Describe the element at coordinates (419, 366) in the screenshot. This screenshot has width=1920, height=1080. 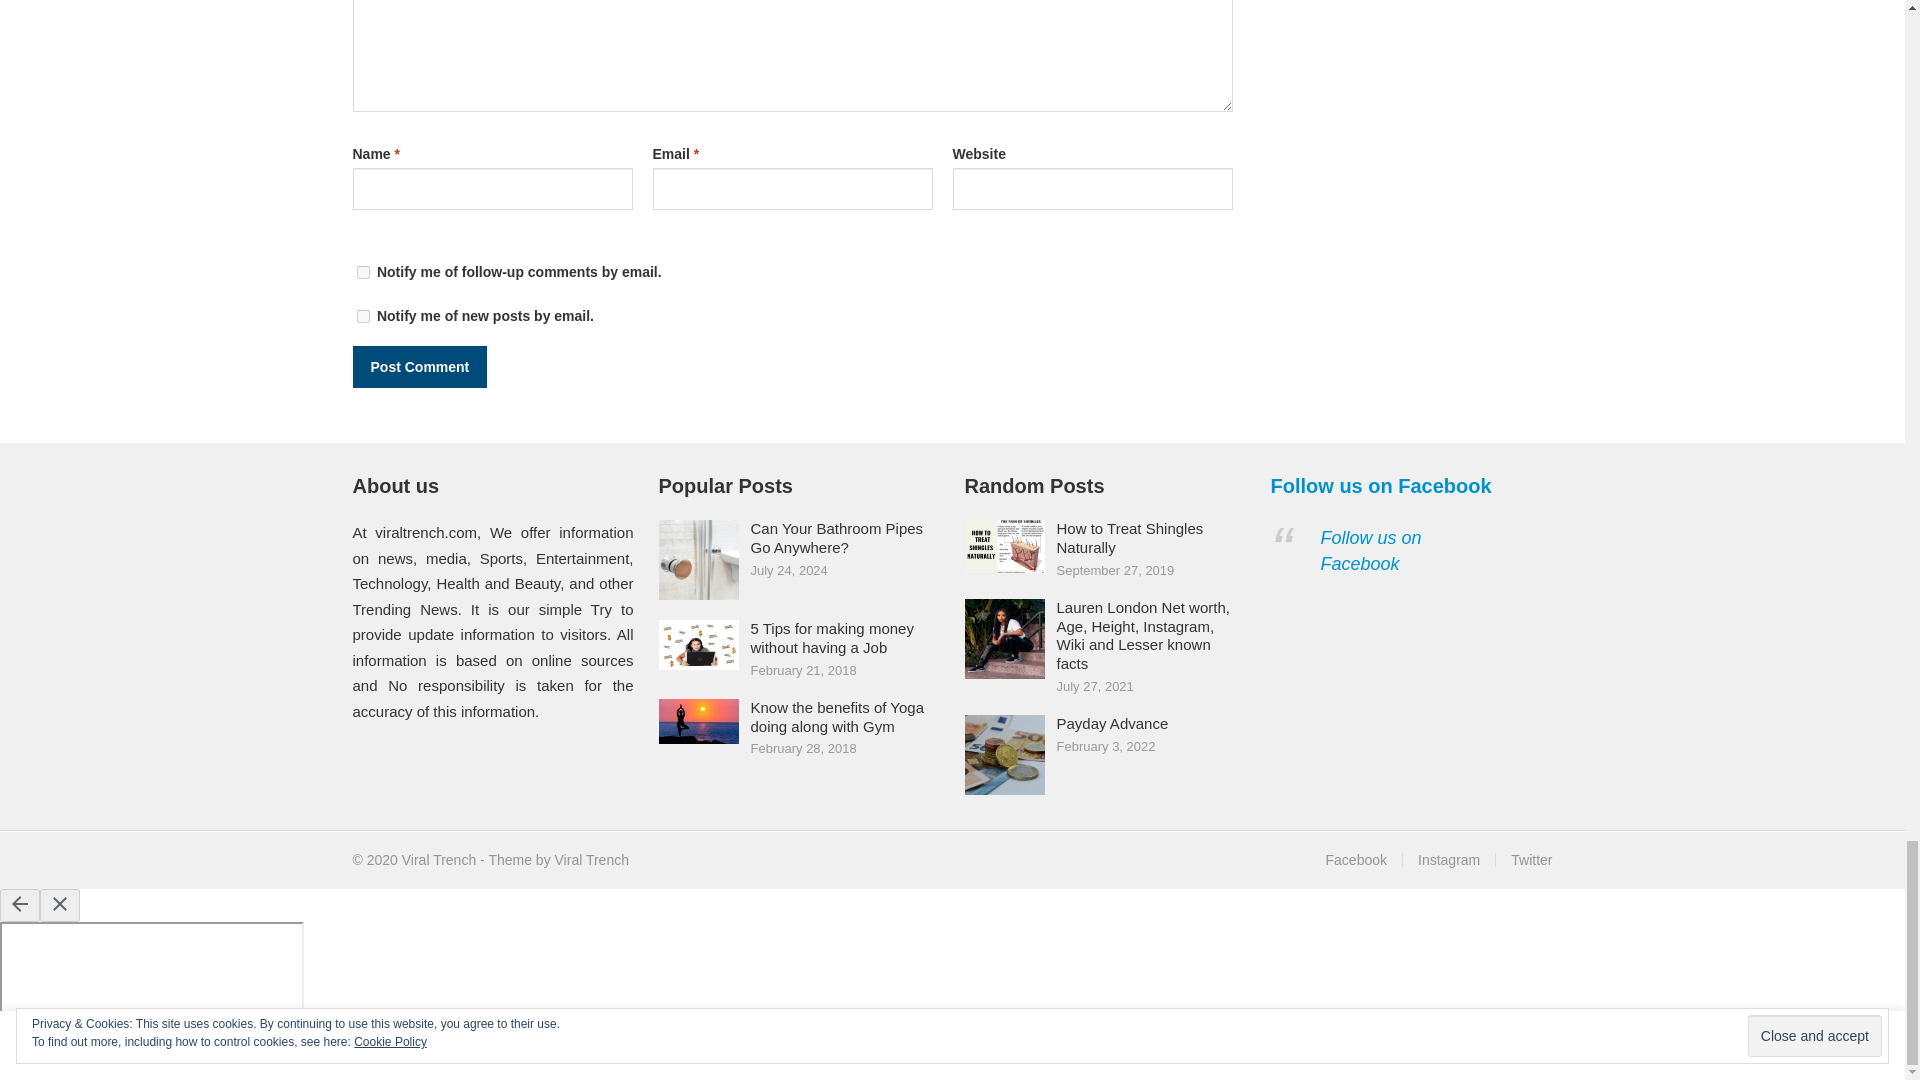
I see `Post Comment` at that location.